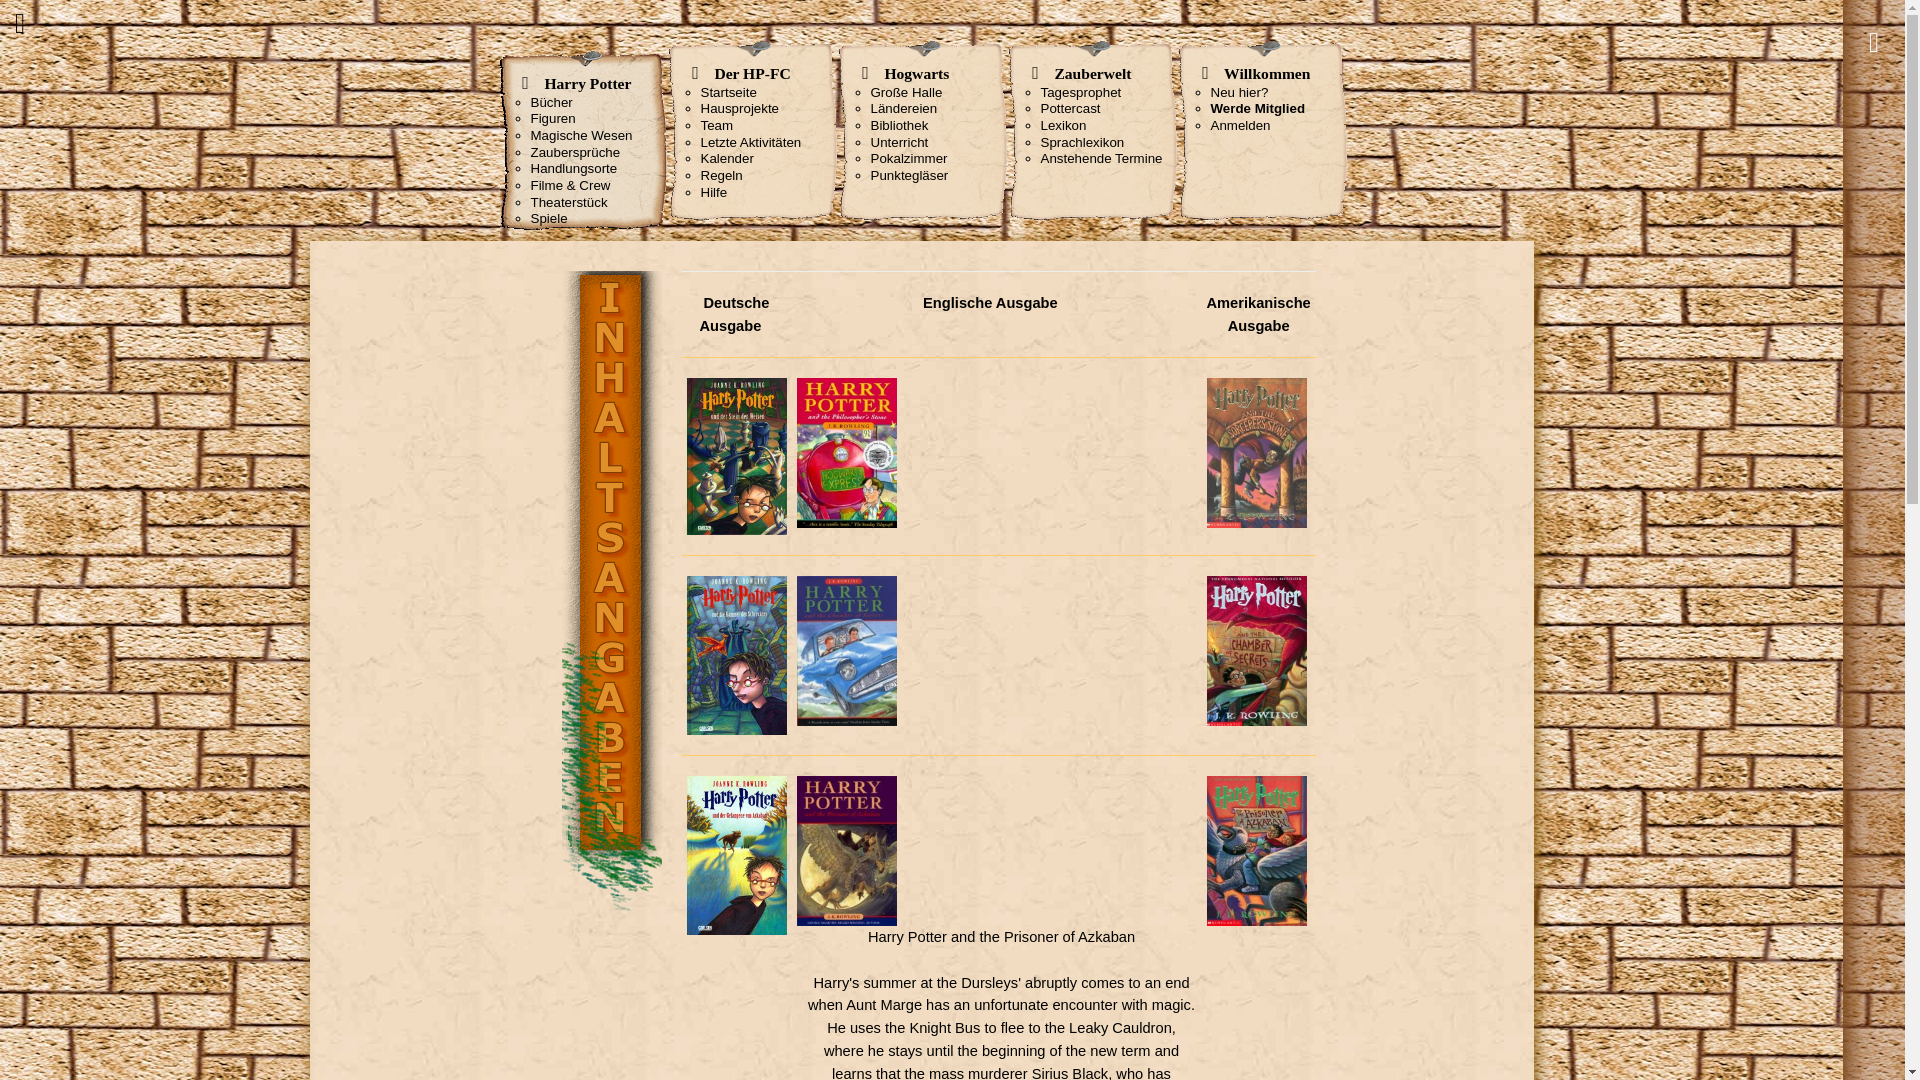  Describe the element at coordinates (898, 124) in the screenshot. I see `Bibliothek` at that location.